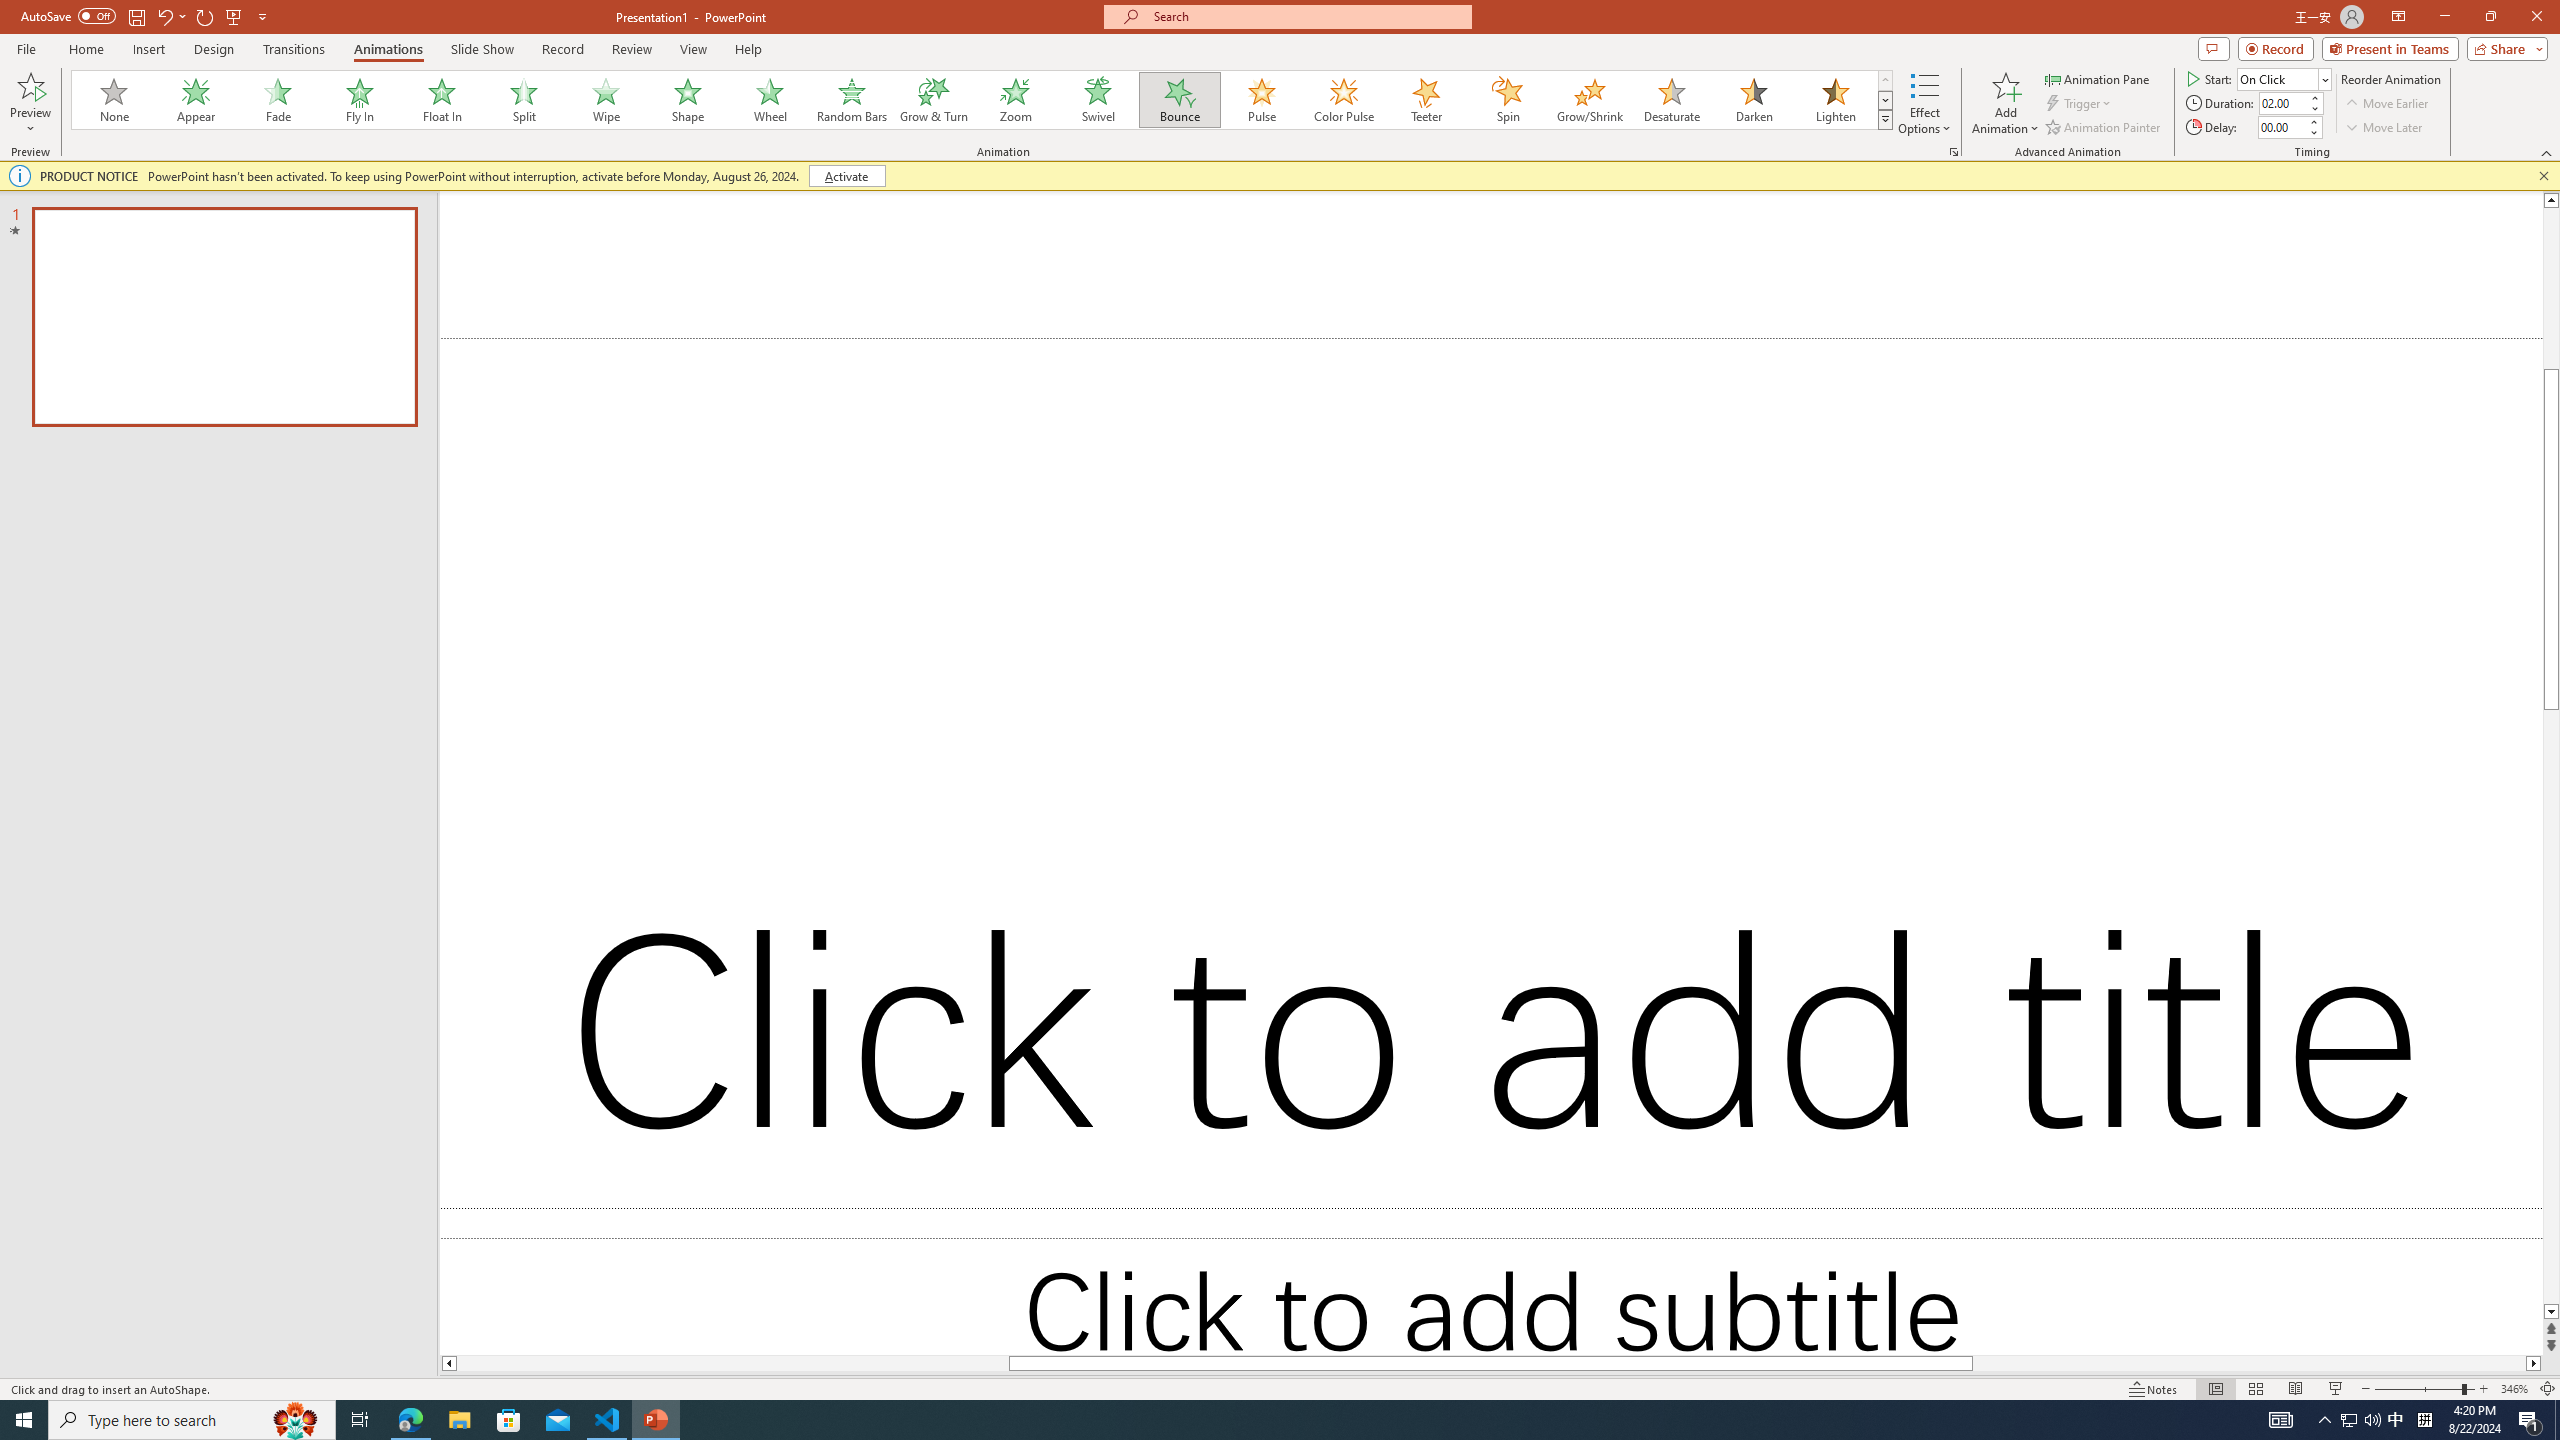 The width and height of the screenshot is (2560, 1440). Describe the element at coordinates (2390, 48) in the screenshot. I see `Present in Teams` at that location.